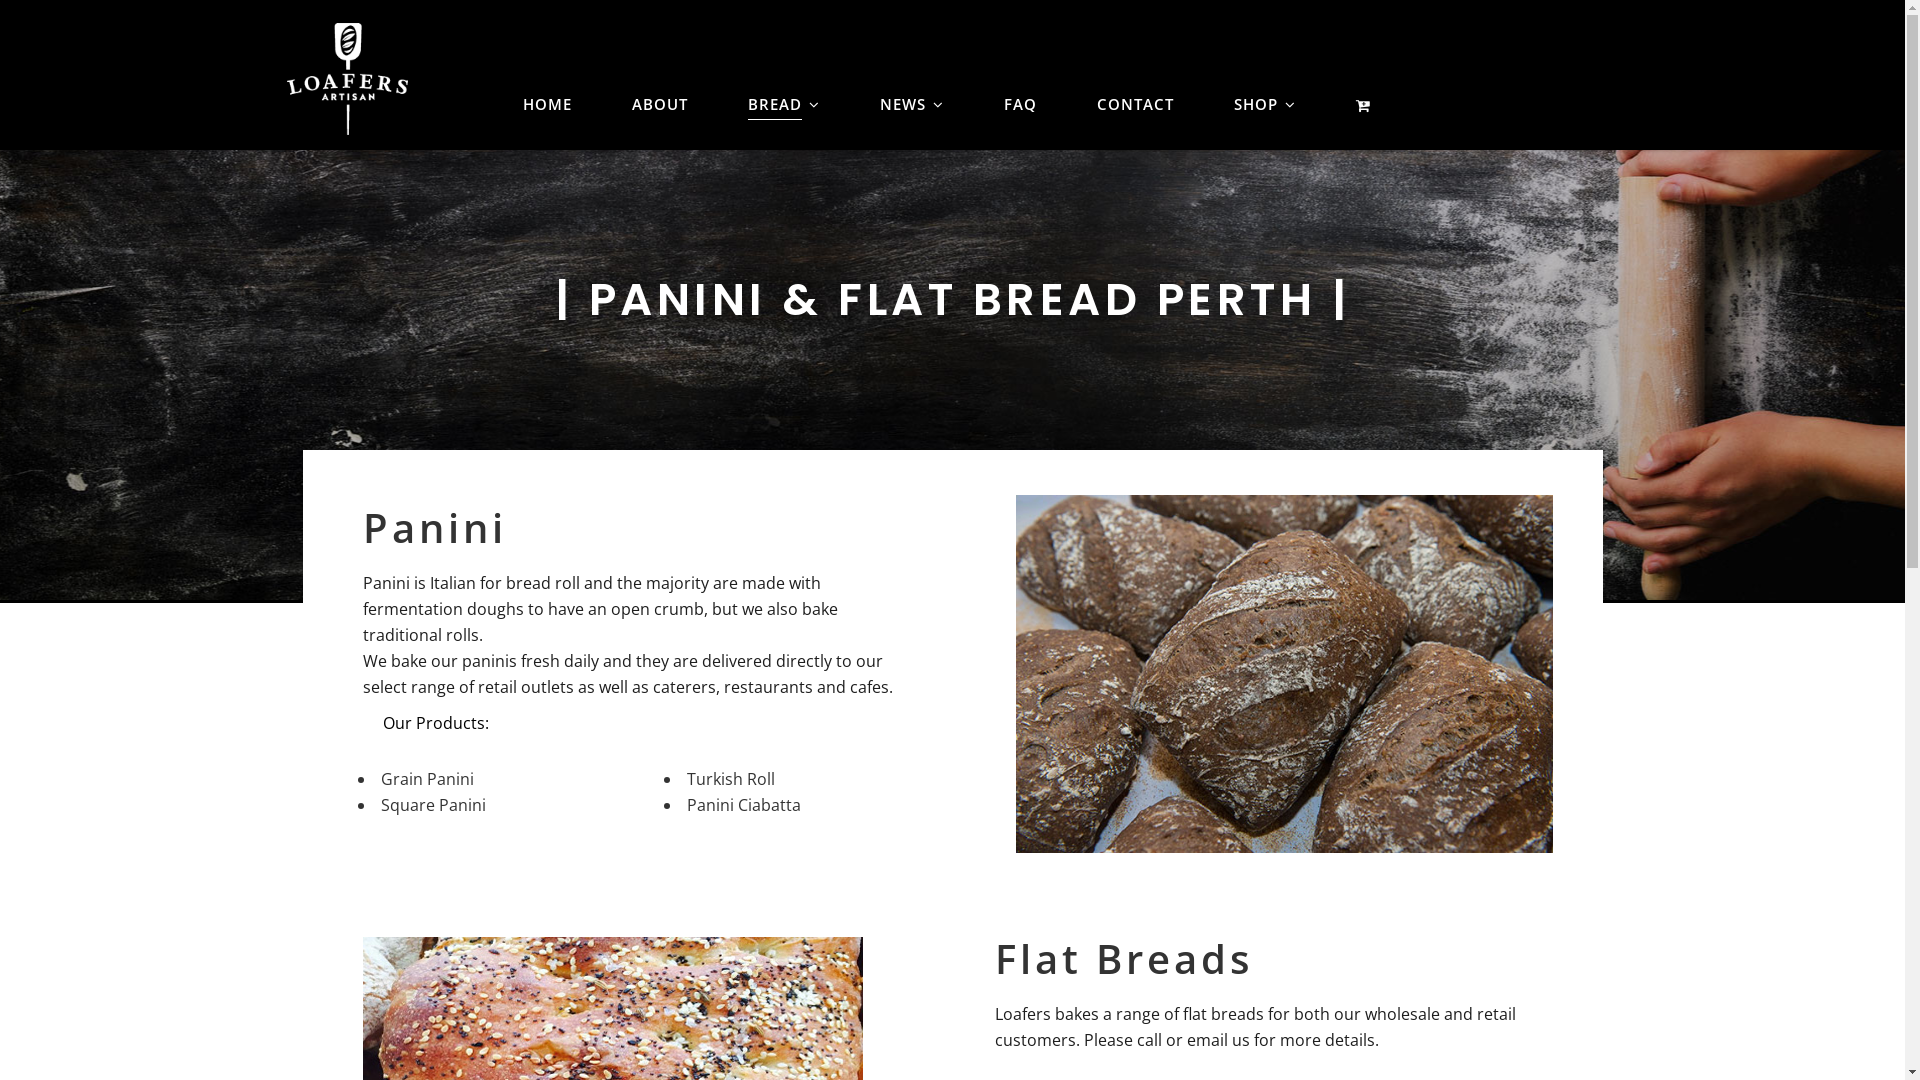 The width and height of the screenshot is (1920, 1080). Describe the element at coordinates (1020, 74) in the screenshot. I see `FAQ` at that location.